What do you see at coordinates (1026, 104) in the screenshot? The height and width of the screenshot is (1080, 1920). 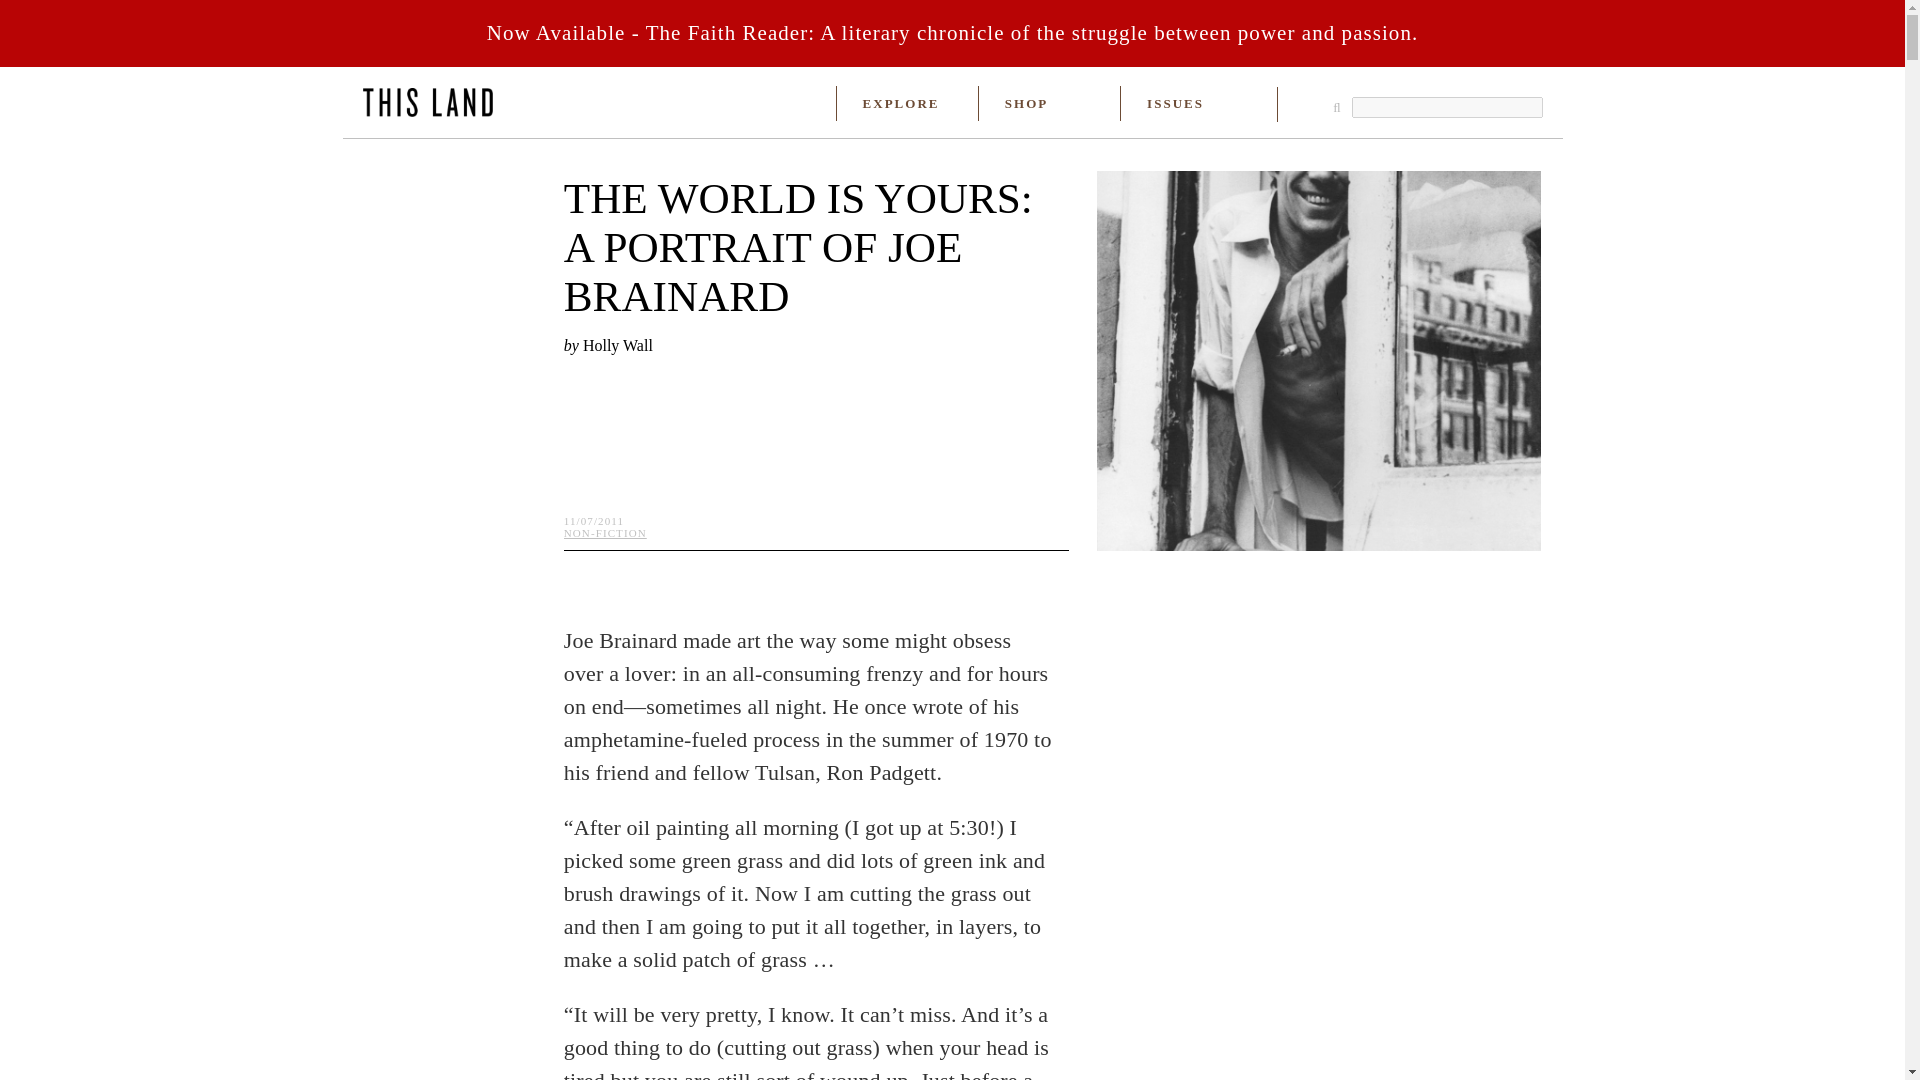 I see `SHOP` at bounding box center [1026, 104].